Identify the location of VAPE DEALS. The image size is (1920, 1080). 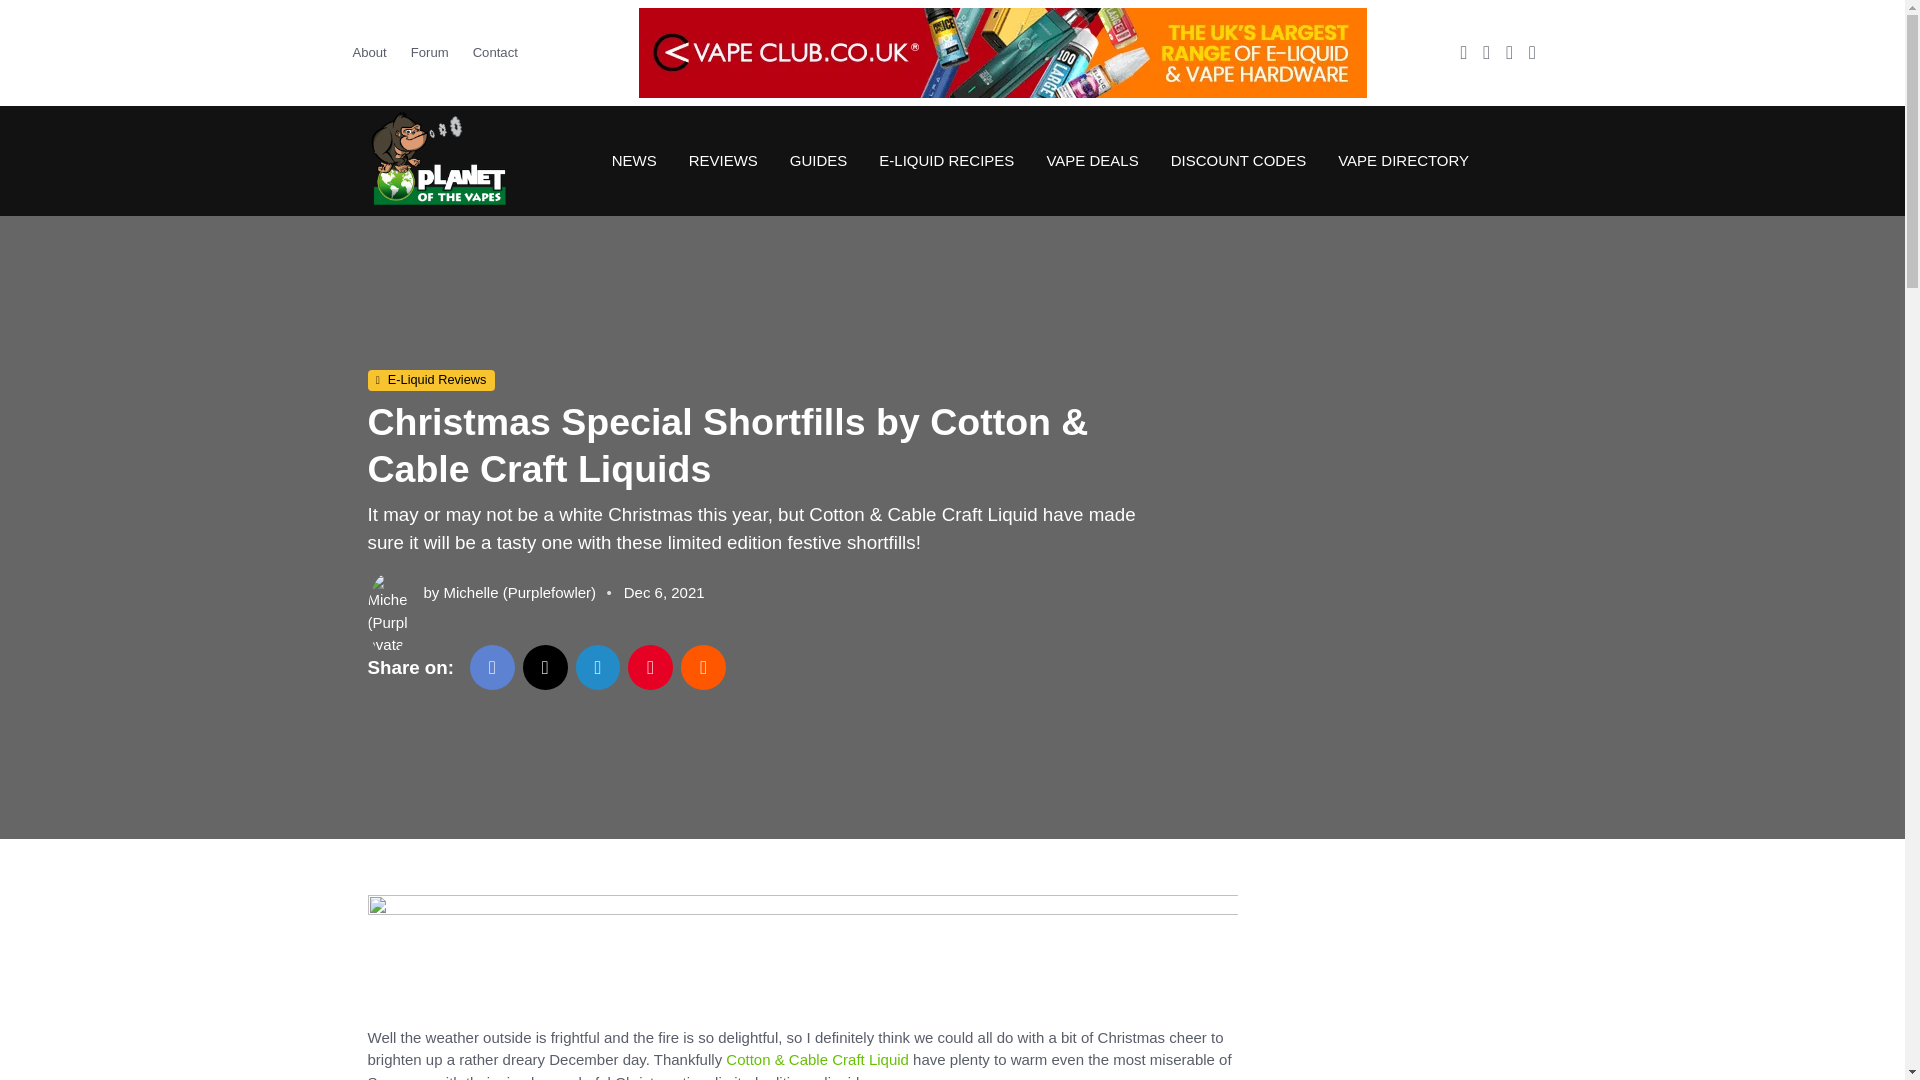
(1091, 160).